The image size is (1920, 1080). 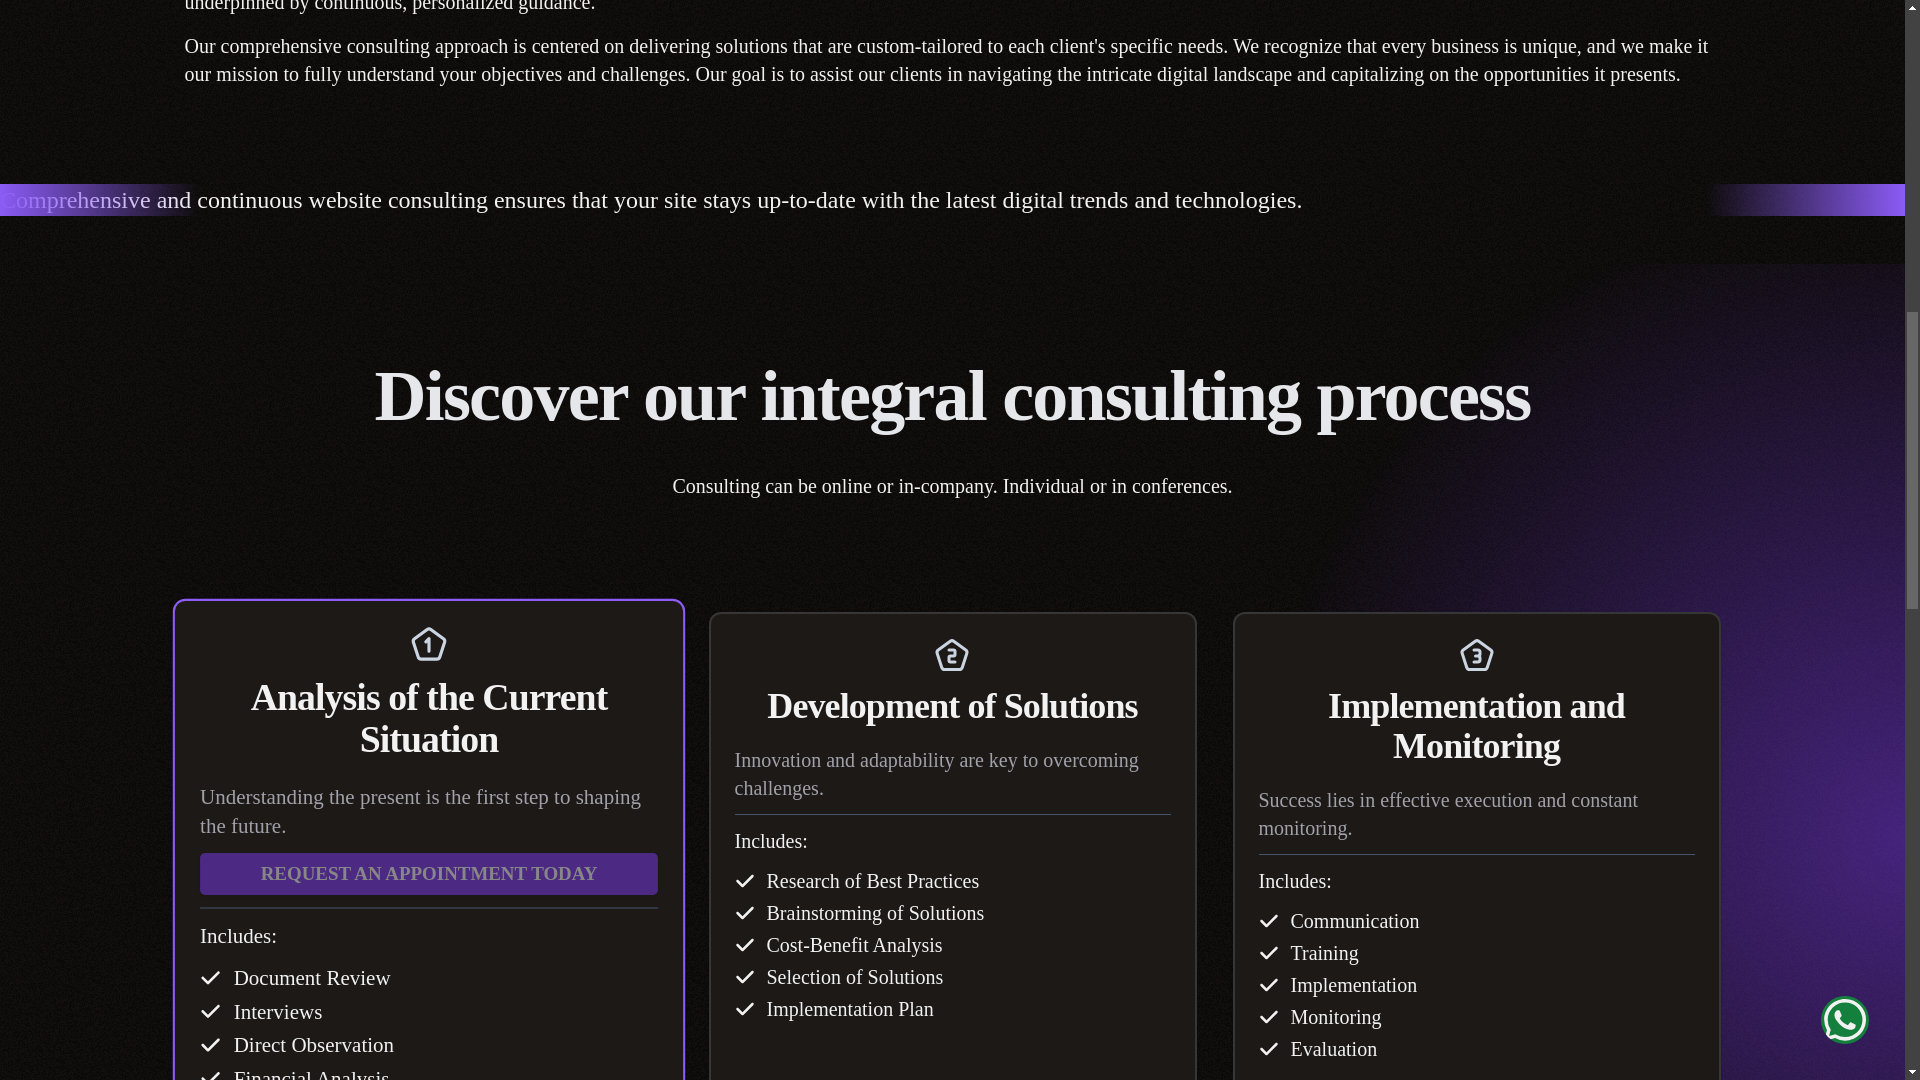 What do you see at coordinates (307, 977) in the screenshot?
I see `Document Review` at bounding box center [307, 977].